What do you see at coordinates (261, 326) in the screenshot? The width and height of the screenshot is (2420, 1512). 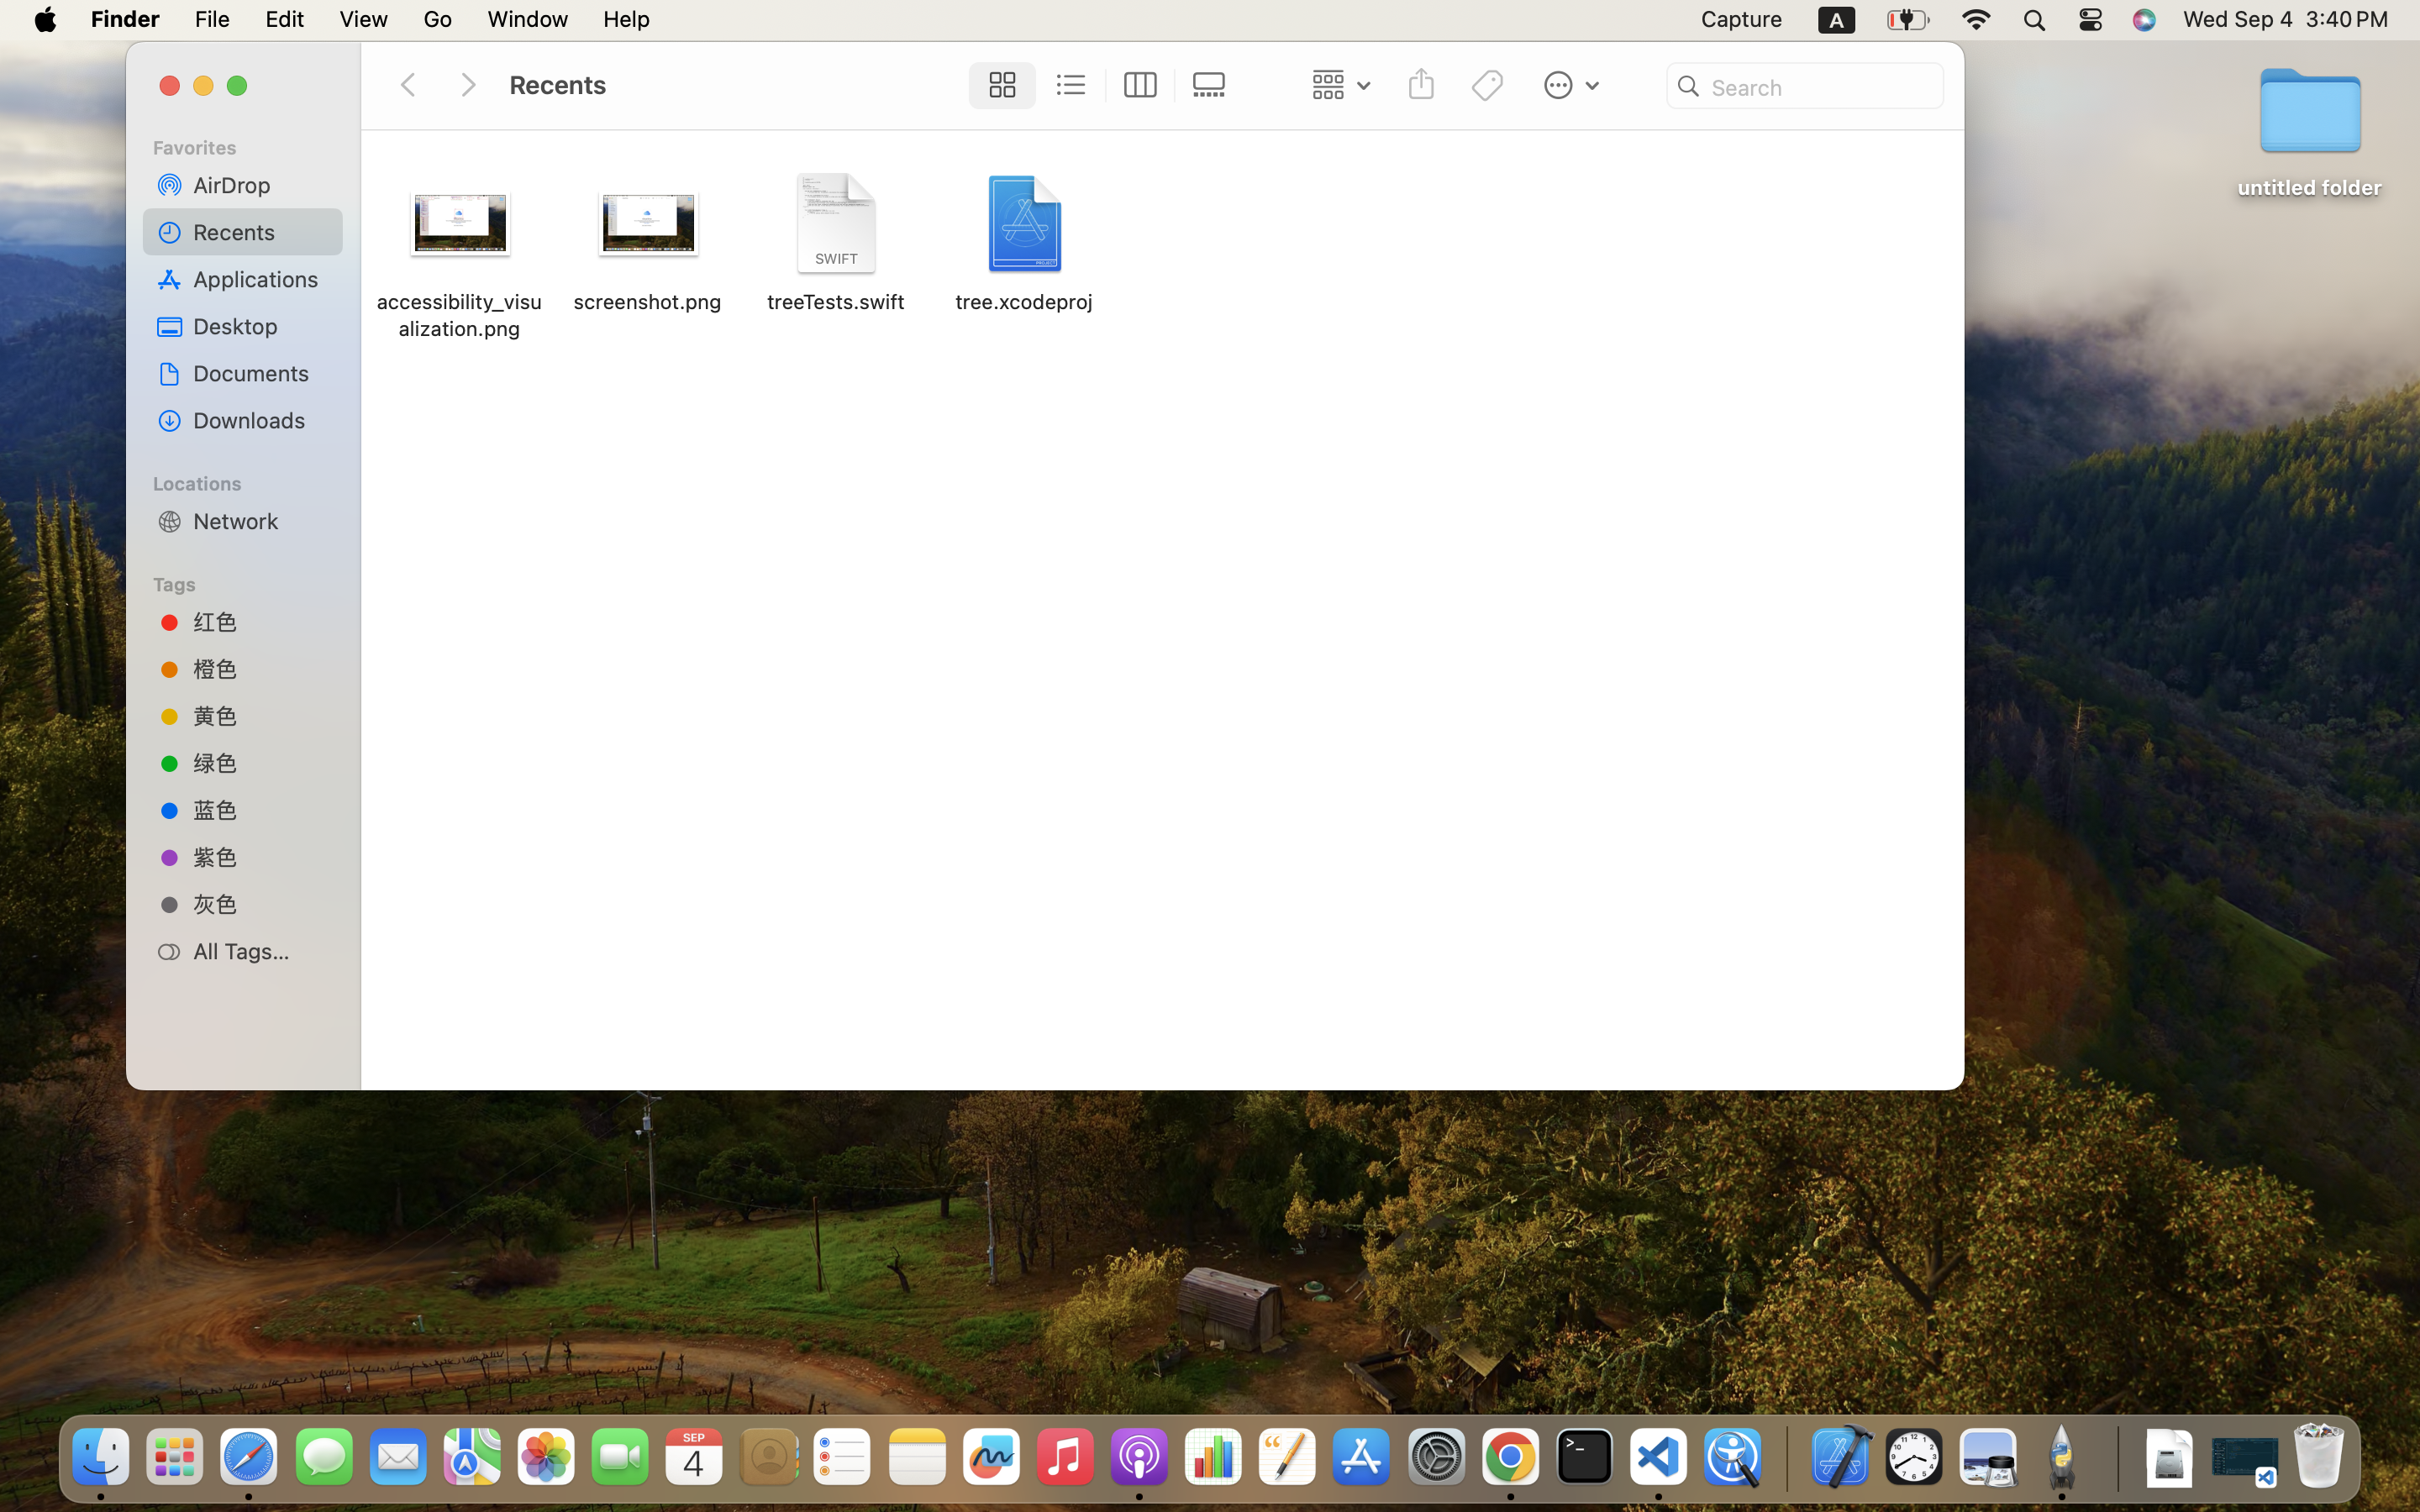 I see `Desktop` at bounding box center [261, 326].